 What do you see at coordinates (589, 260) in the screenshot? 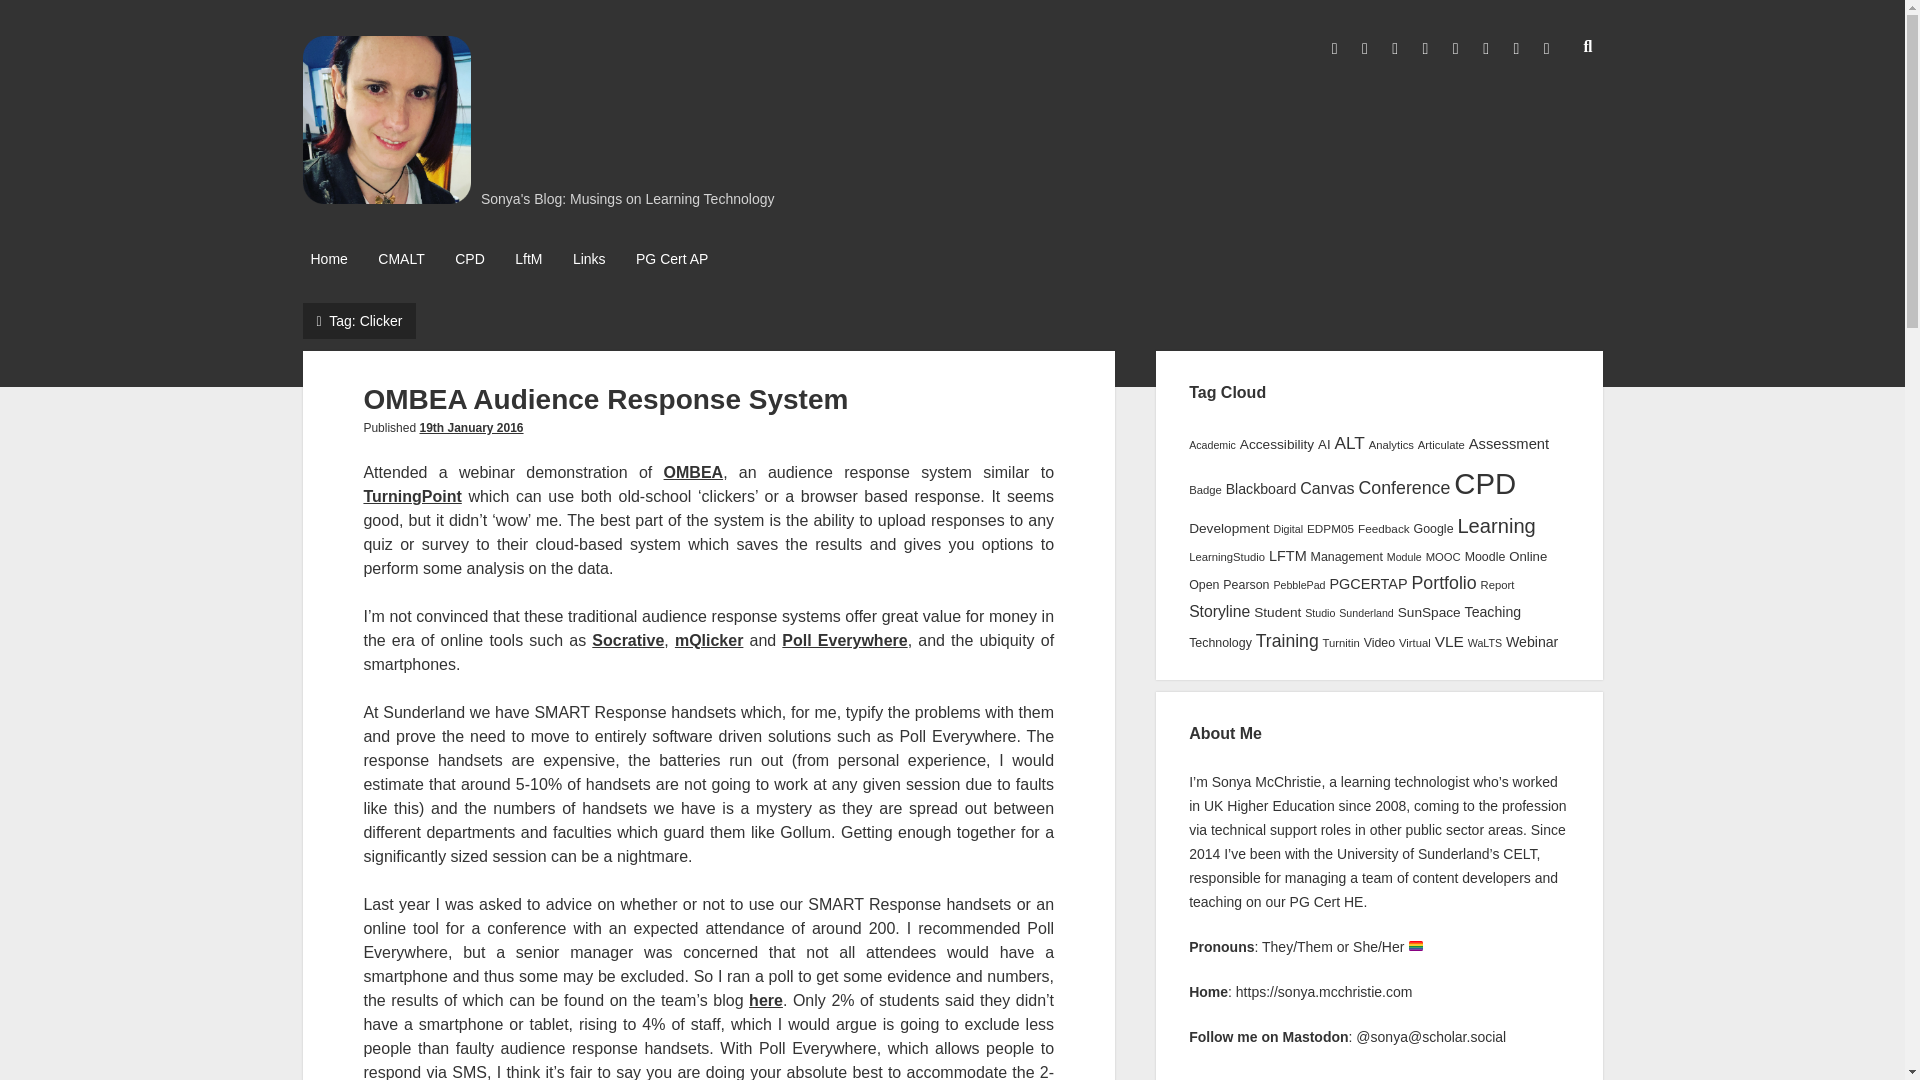
I see `Links` at bounding box center [589, 260].